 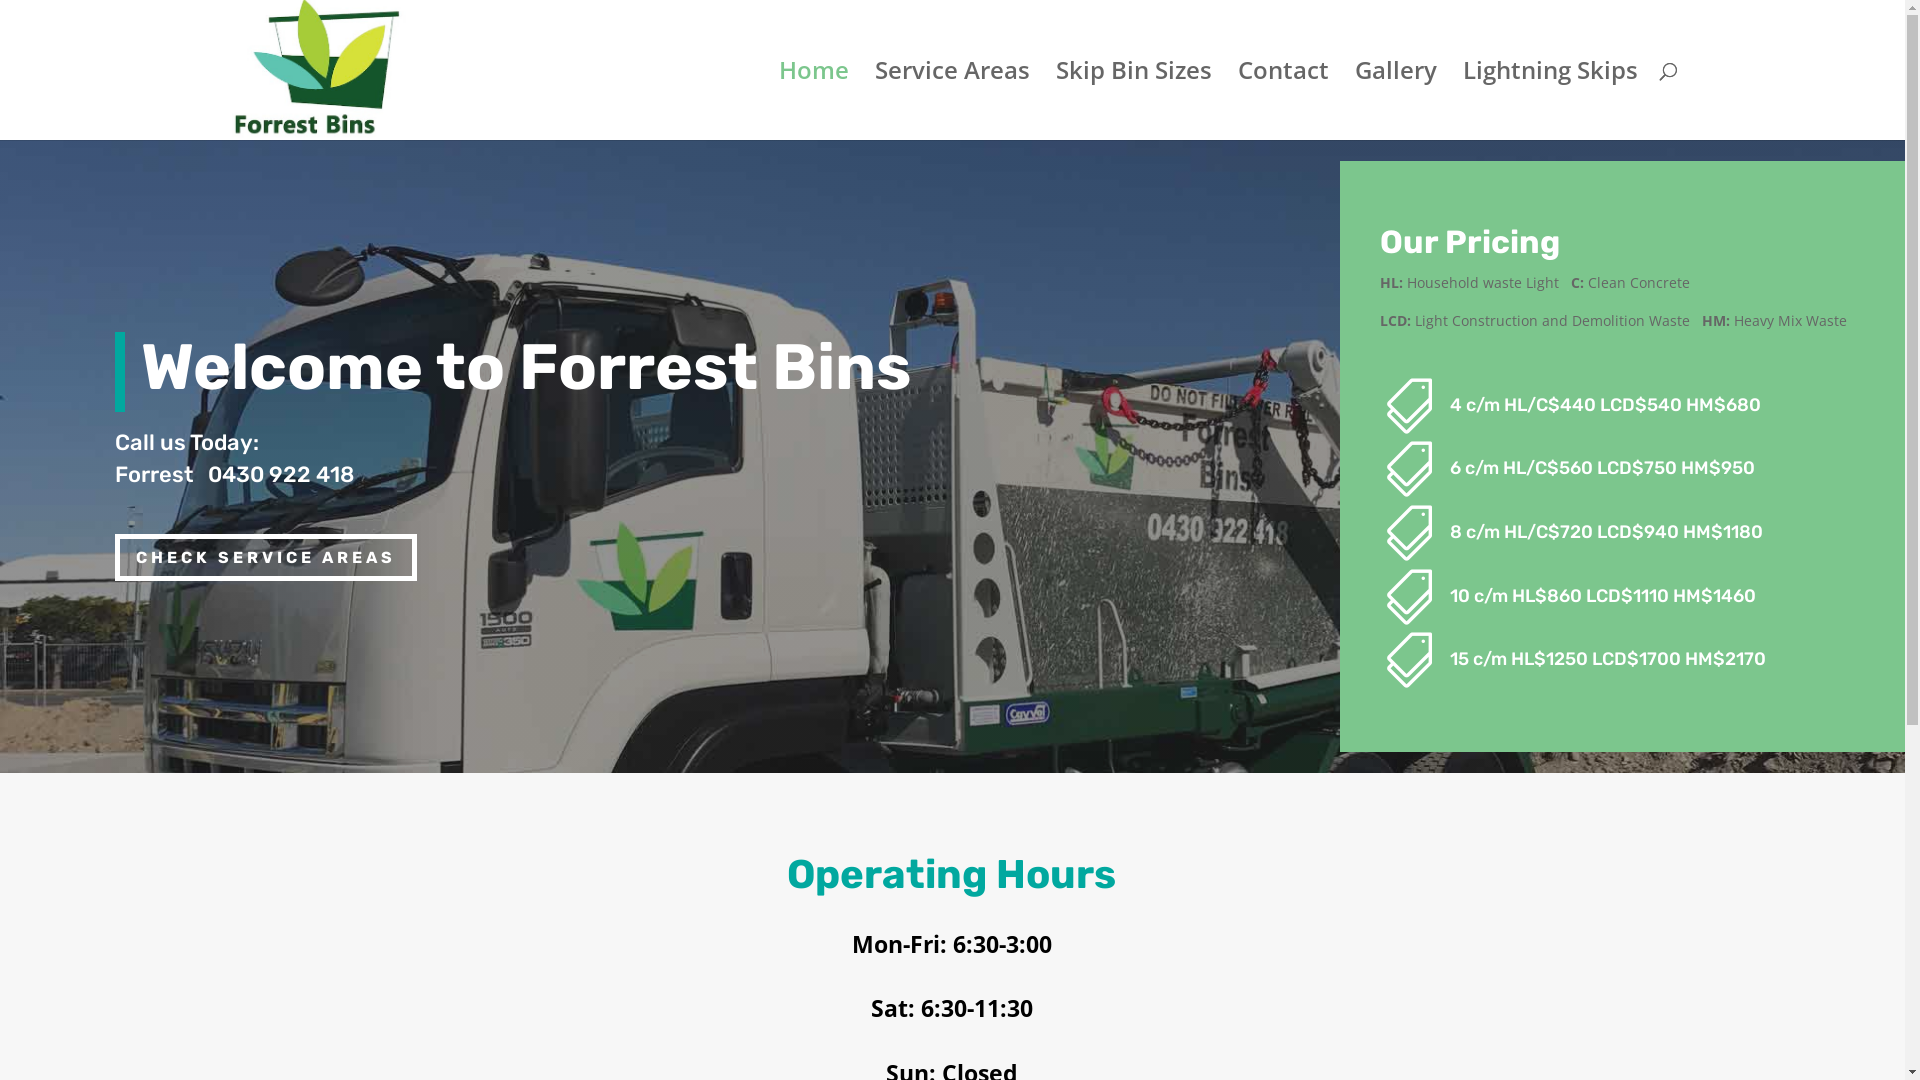 I want to click on 15 c/m HL$1250 LCD$1700 HM$2170, so click(x=1608, y=659).